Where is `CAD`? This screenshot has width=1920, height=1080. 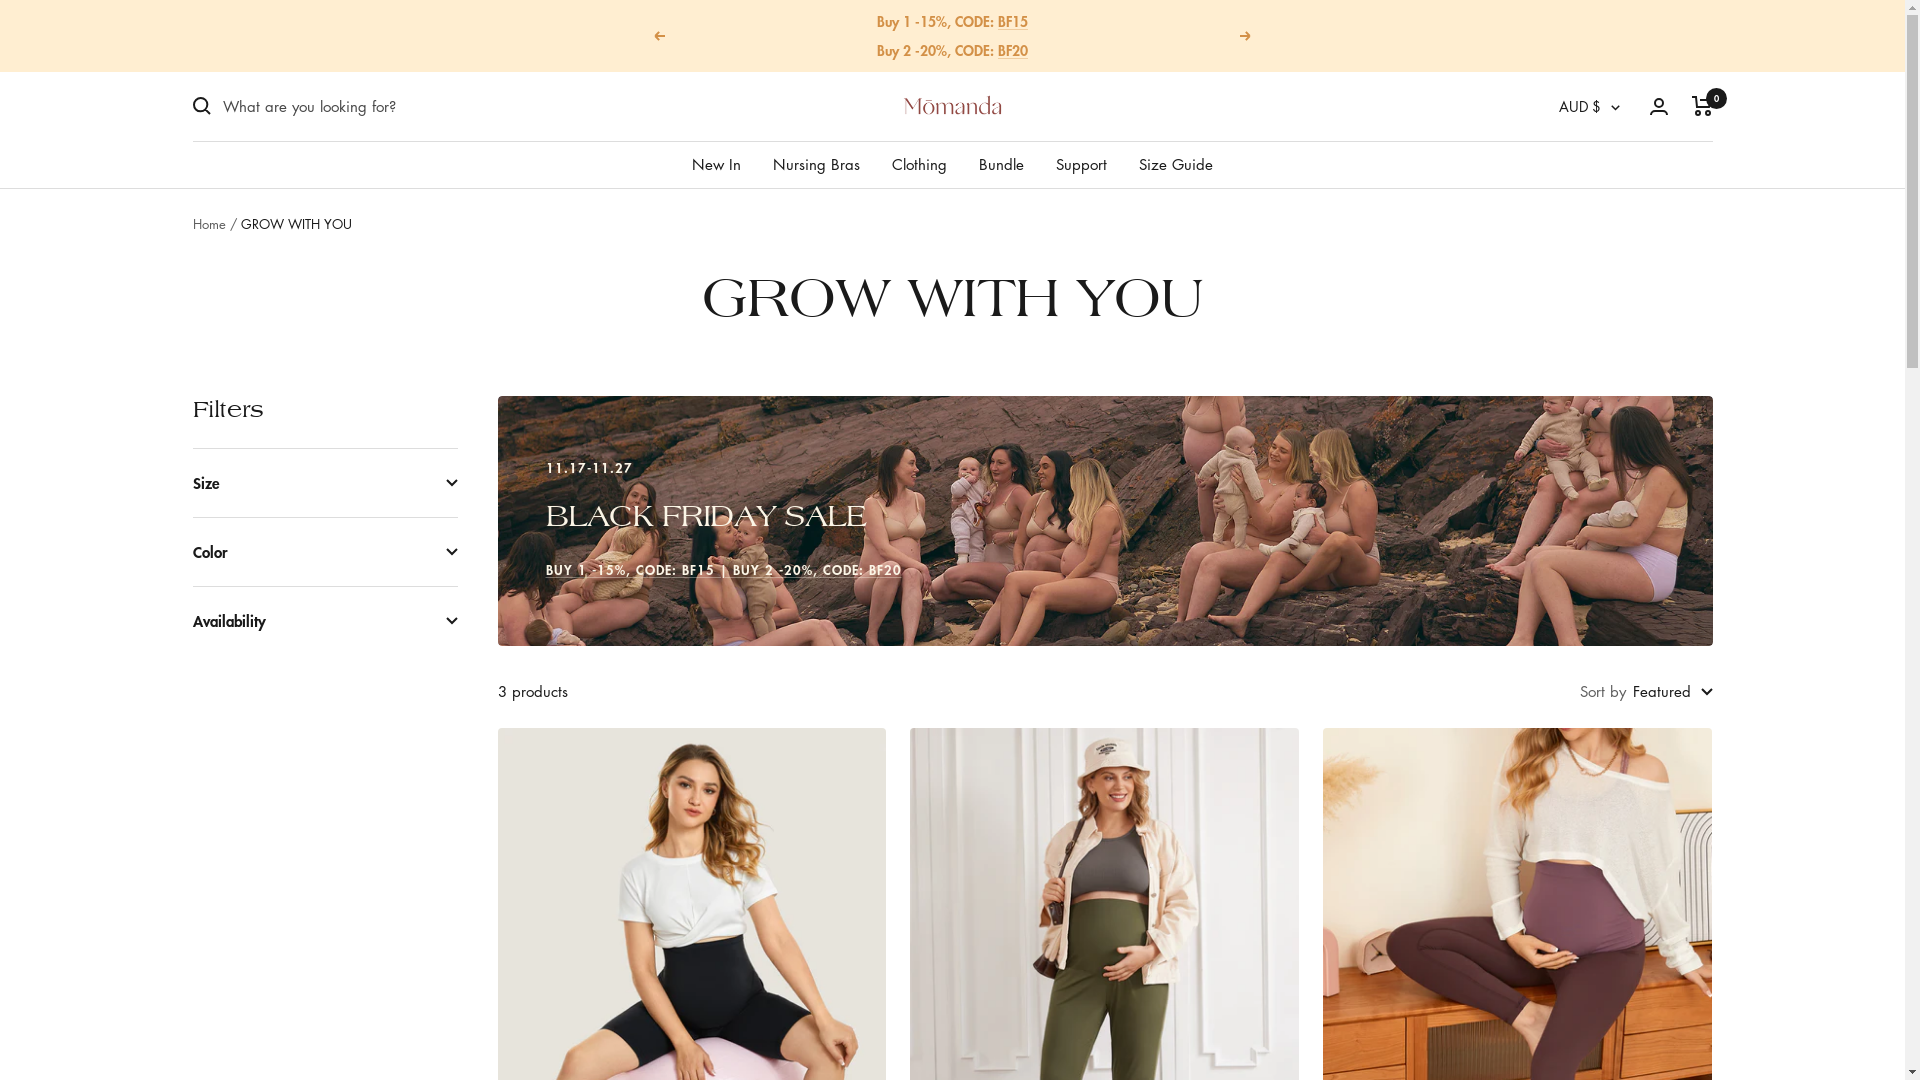
CAD is located at coordinates (1582, 208).